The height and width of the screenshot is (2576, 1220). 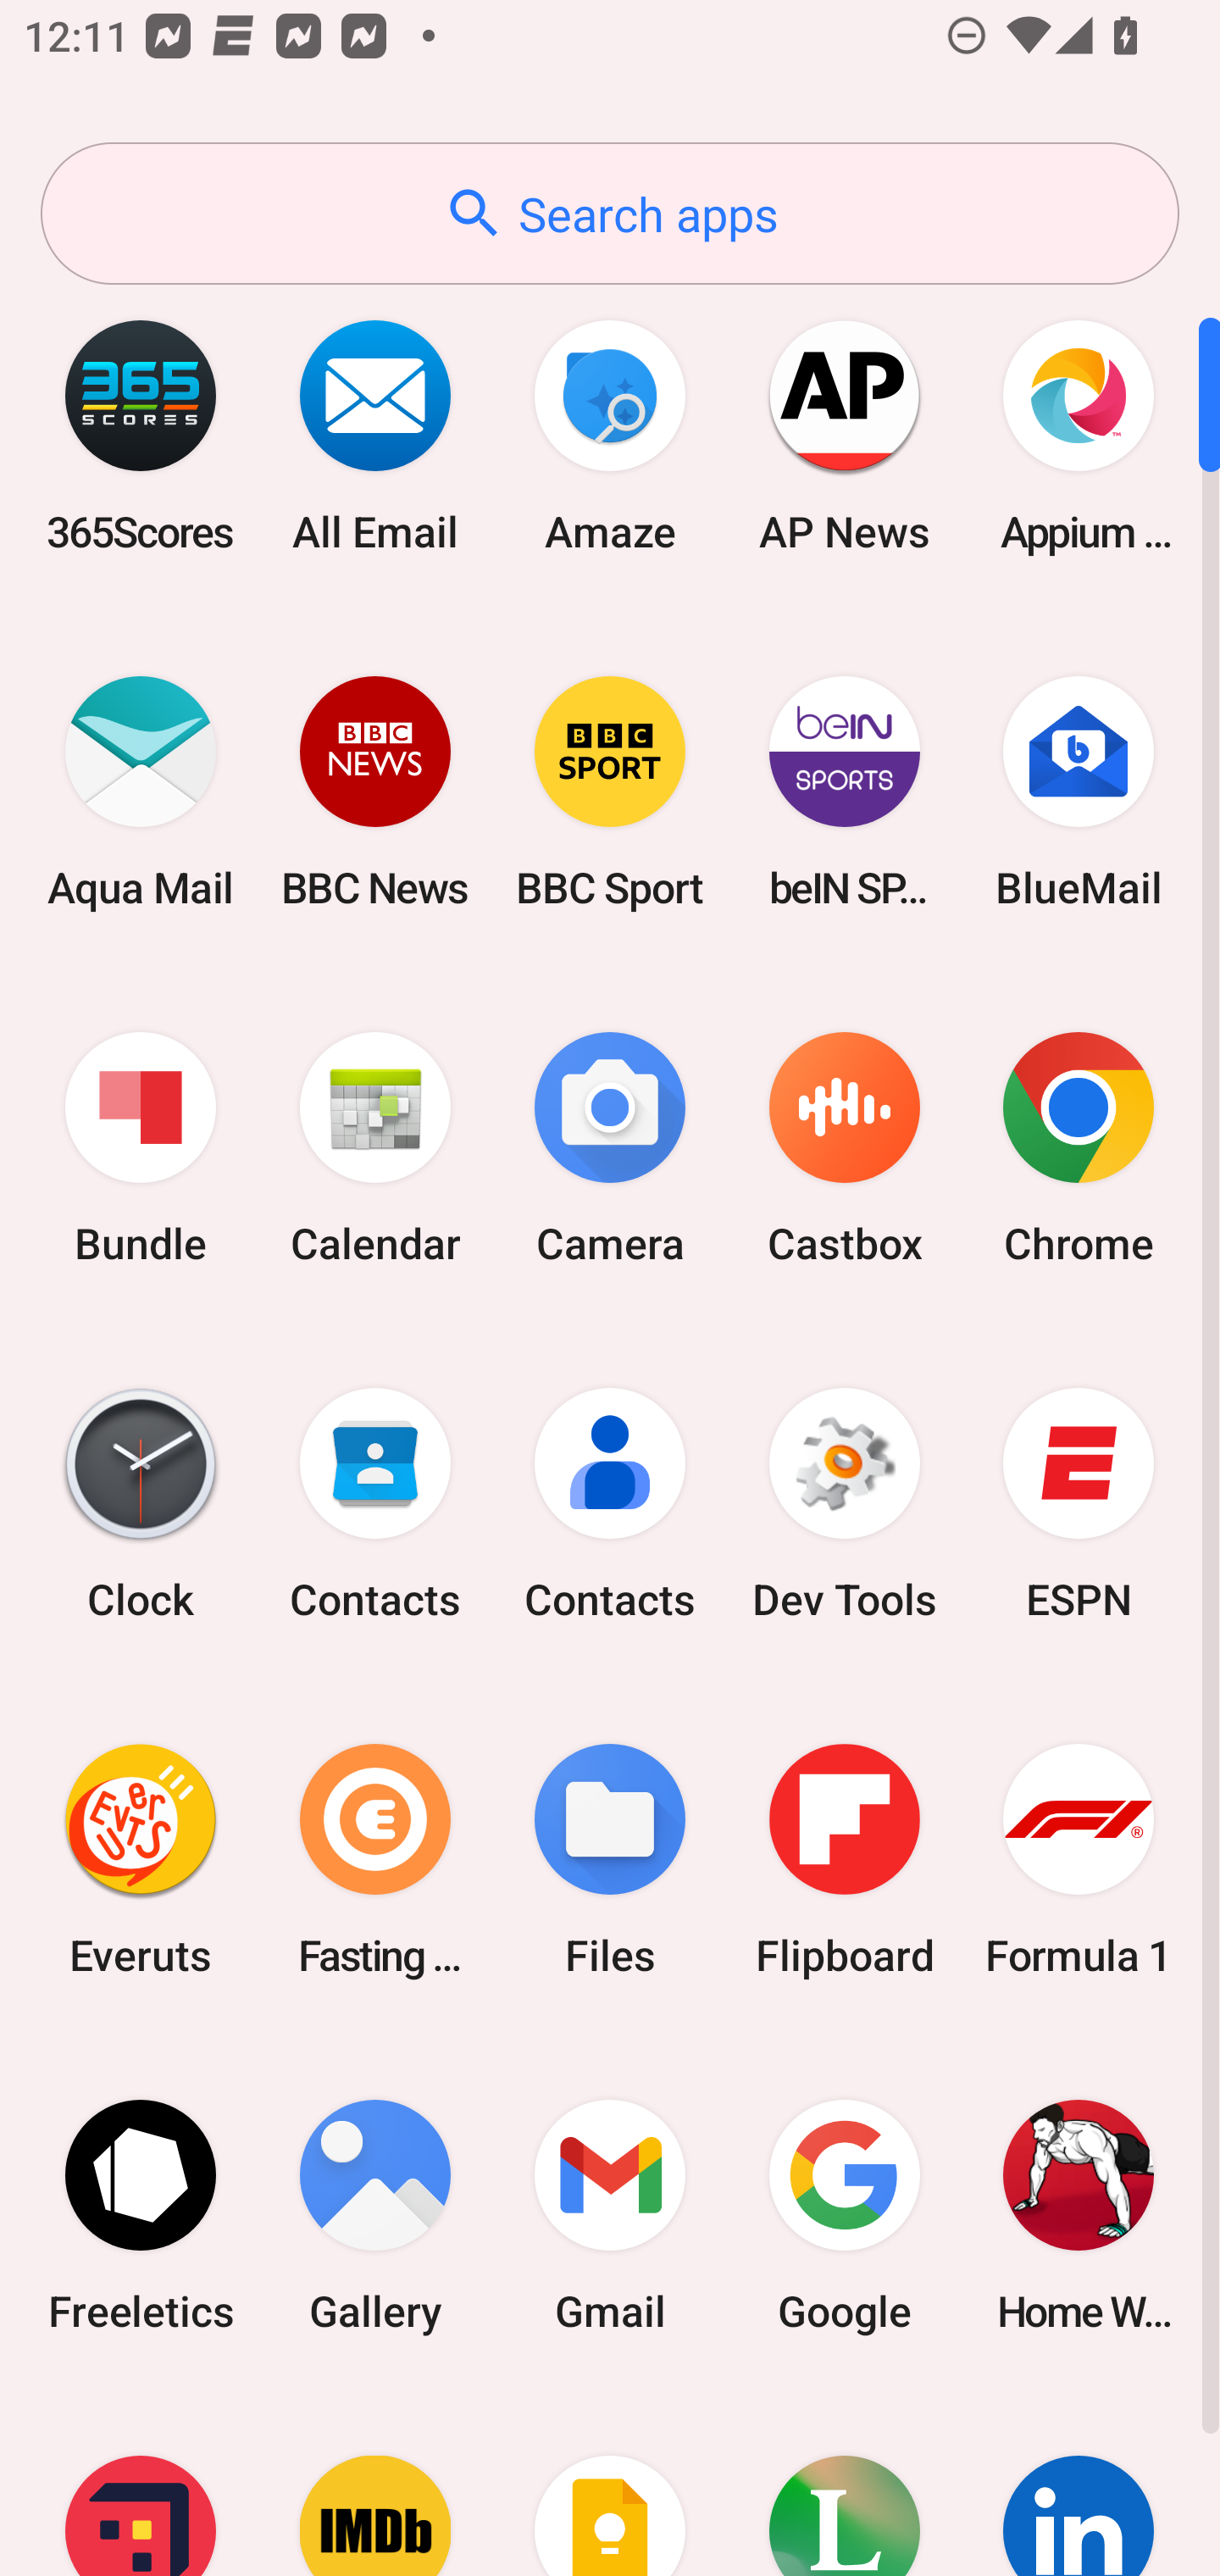 What do you see at coordinates (1079, 1149) in the screenshot?
I see `Chrome` at bounding box center [1079, 1149].